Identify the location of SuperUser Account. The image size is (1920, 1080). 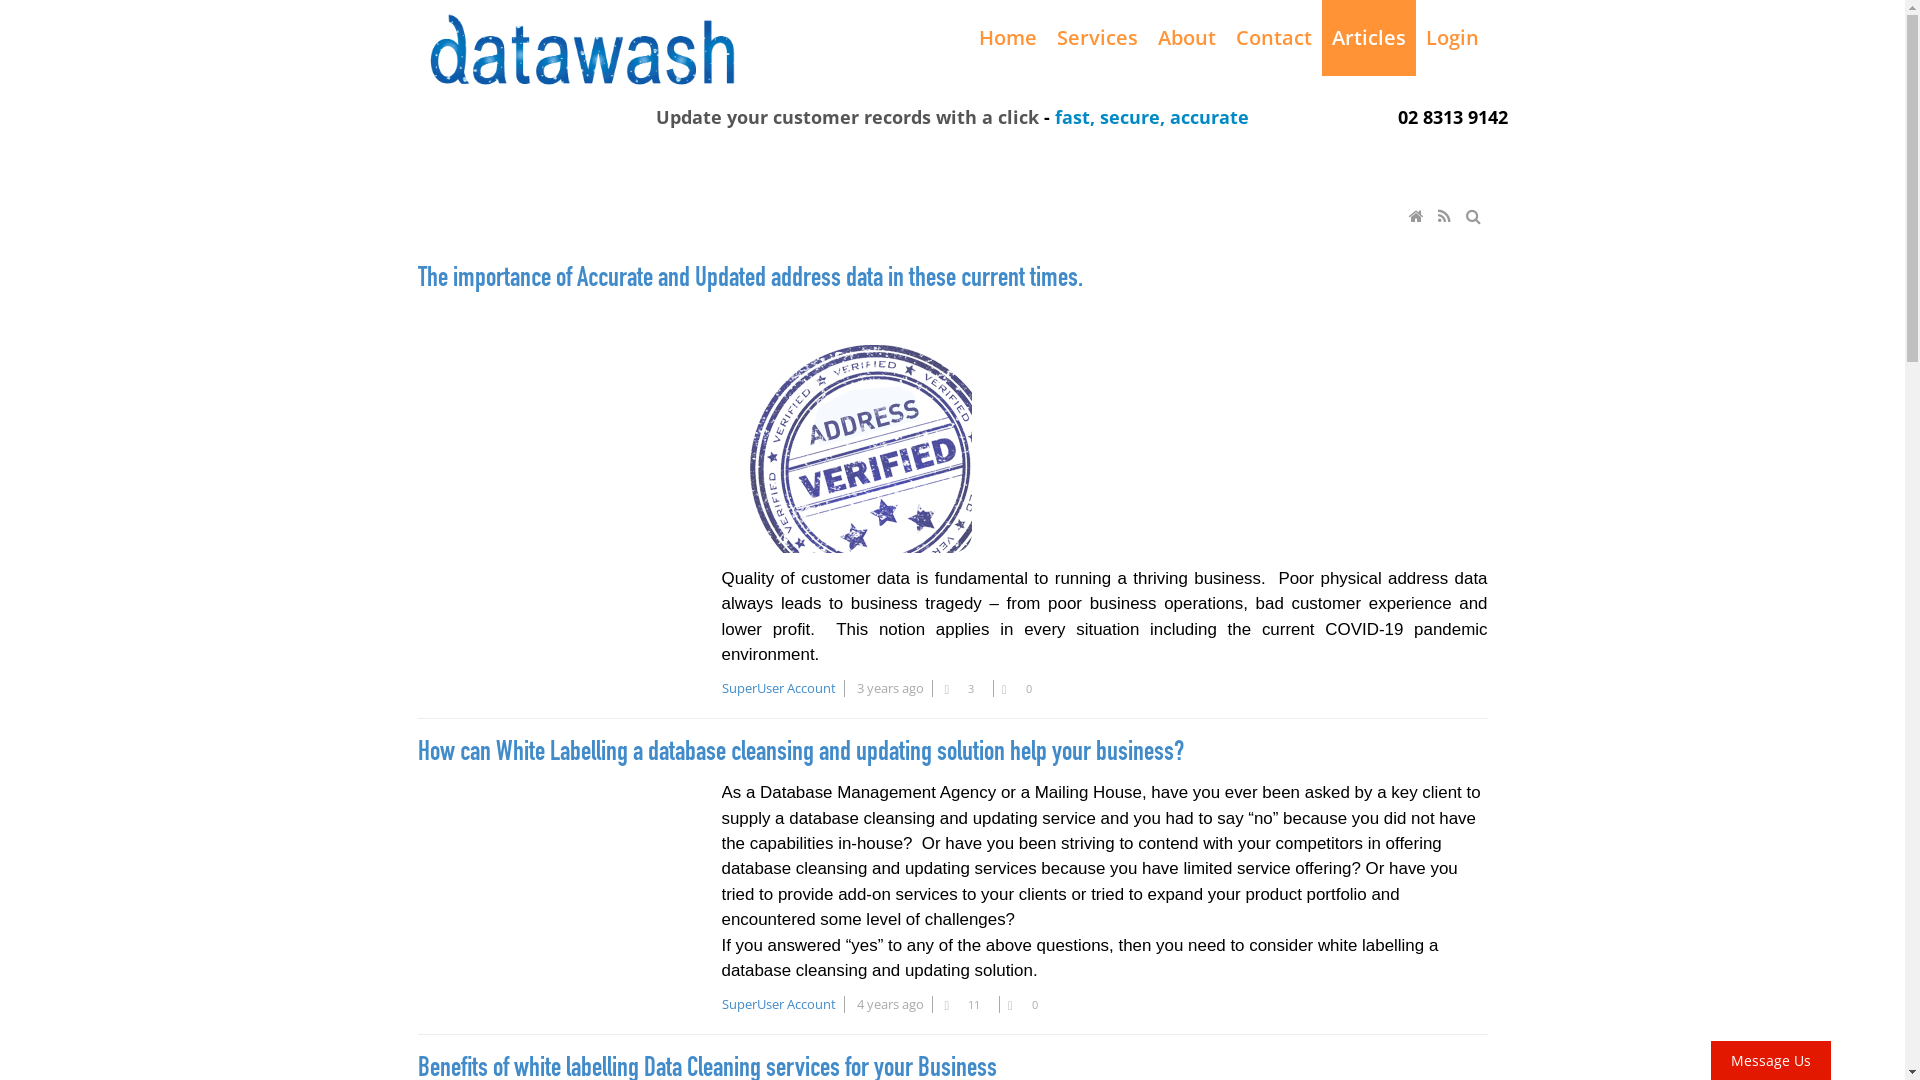
(779, 1004).